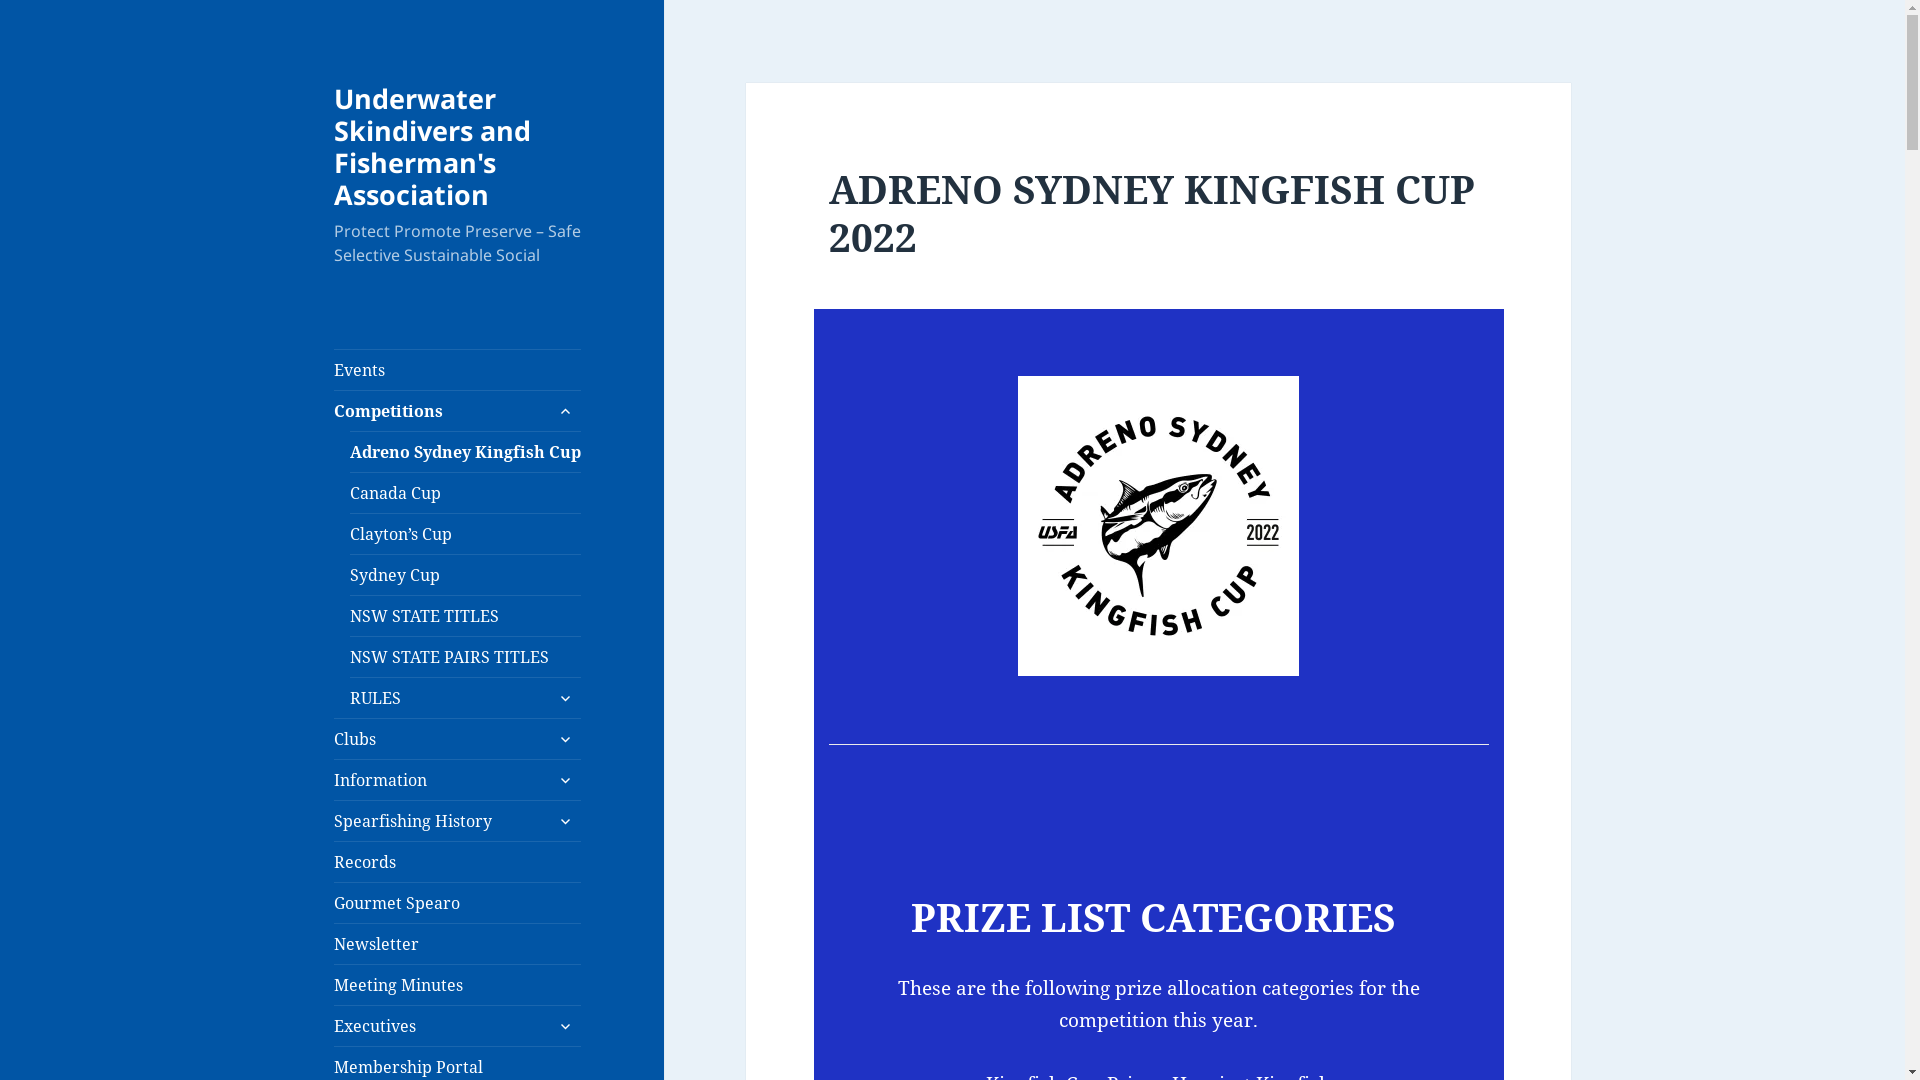 Image resolution: width=1920 pixels, height=1080 pixels. What do you see at coordinates (458, 370) in the screenshot?
I see `Events` at bounding box center [458, 370].